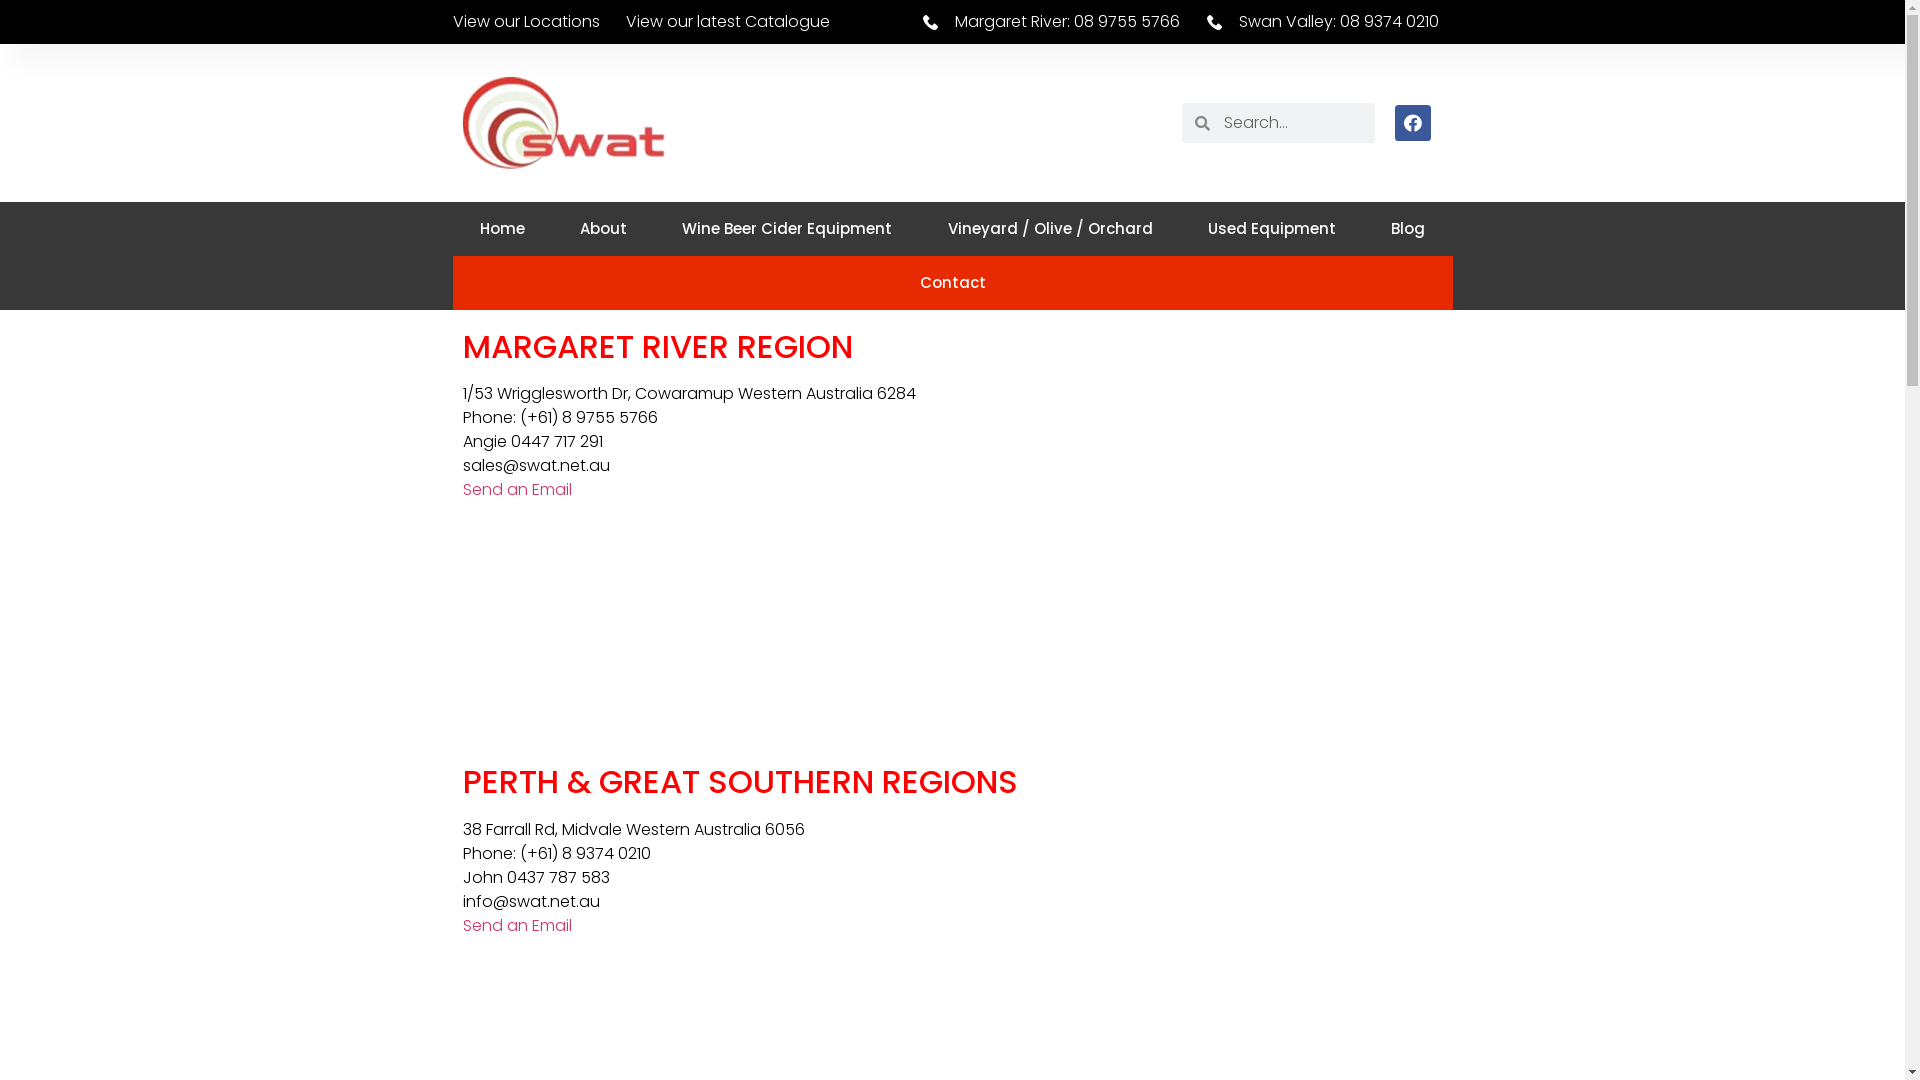  Describe the element at coordinates (502, 229) in the screenshot. I see `Home` at that location.